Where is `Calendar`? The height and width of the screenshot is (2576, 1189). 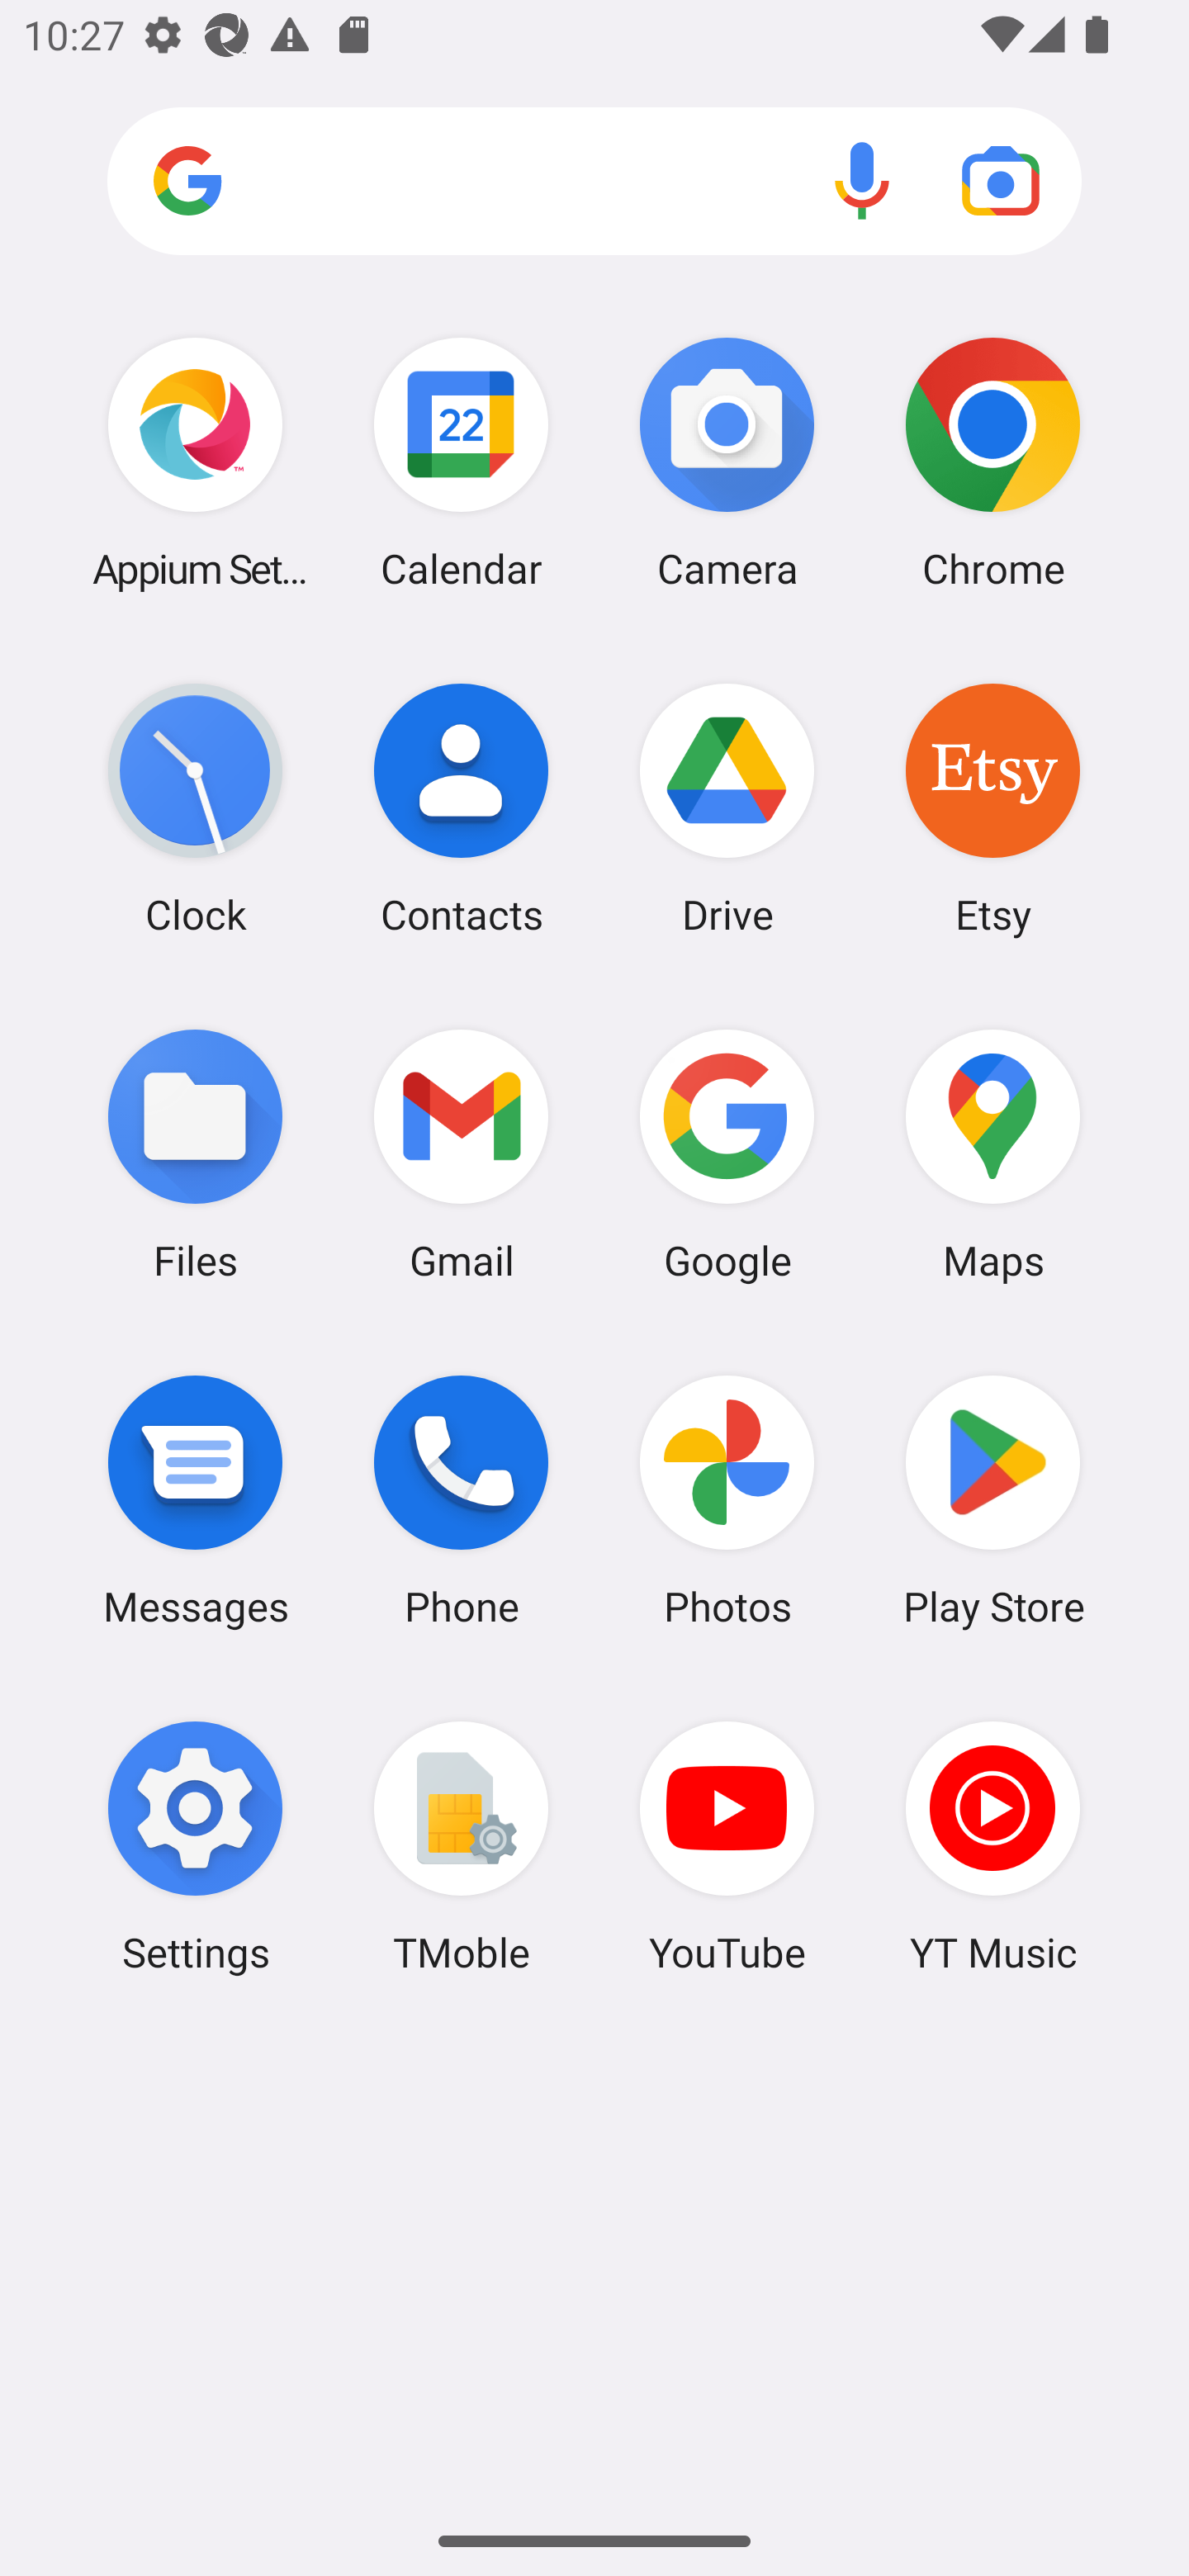
Calendar is located at coordinates (461, 462).